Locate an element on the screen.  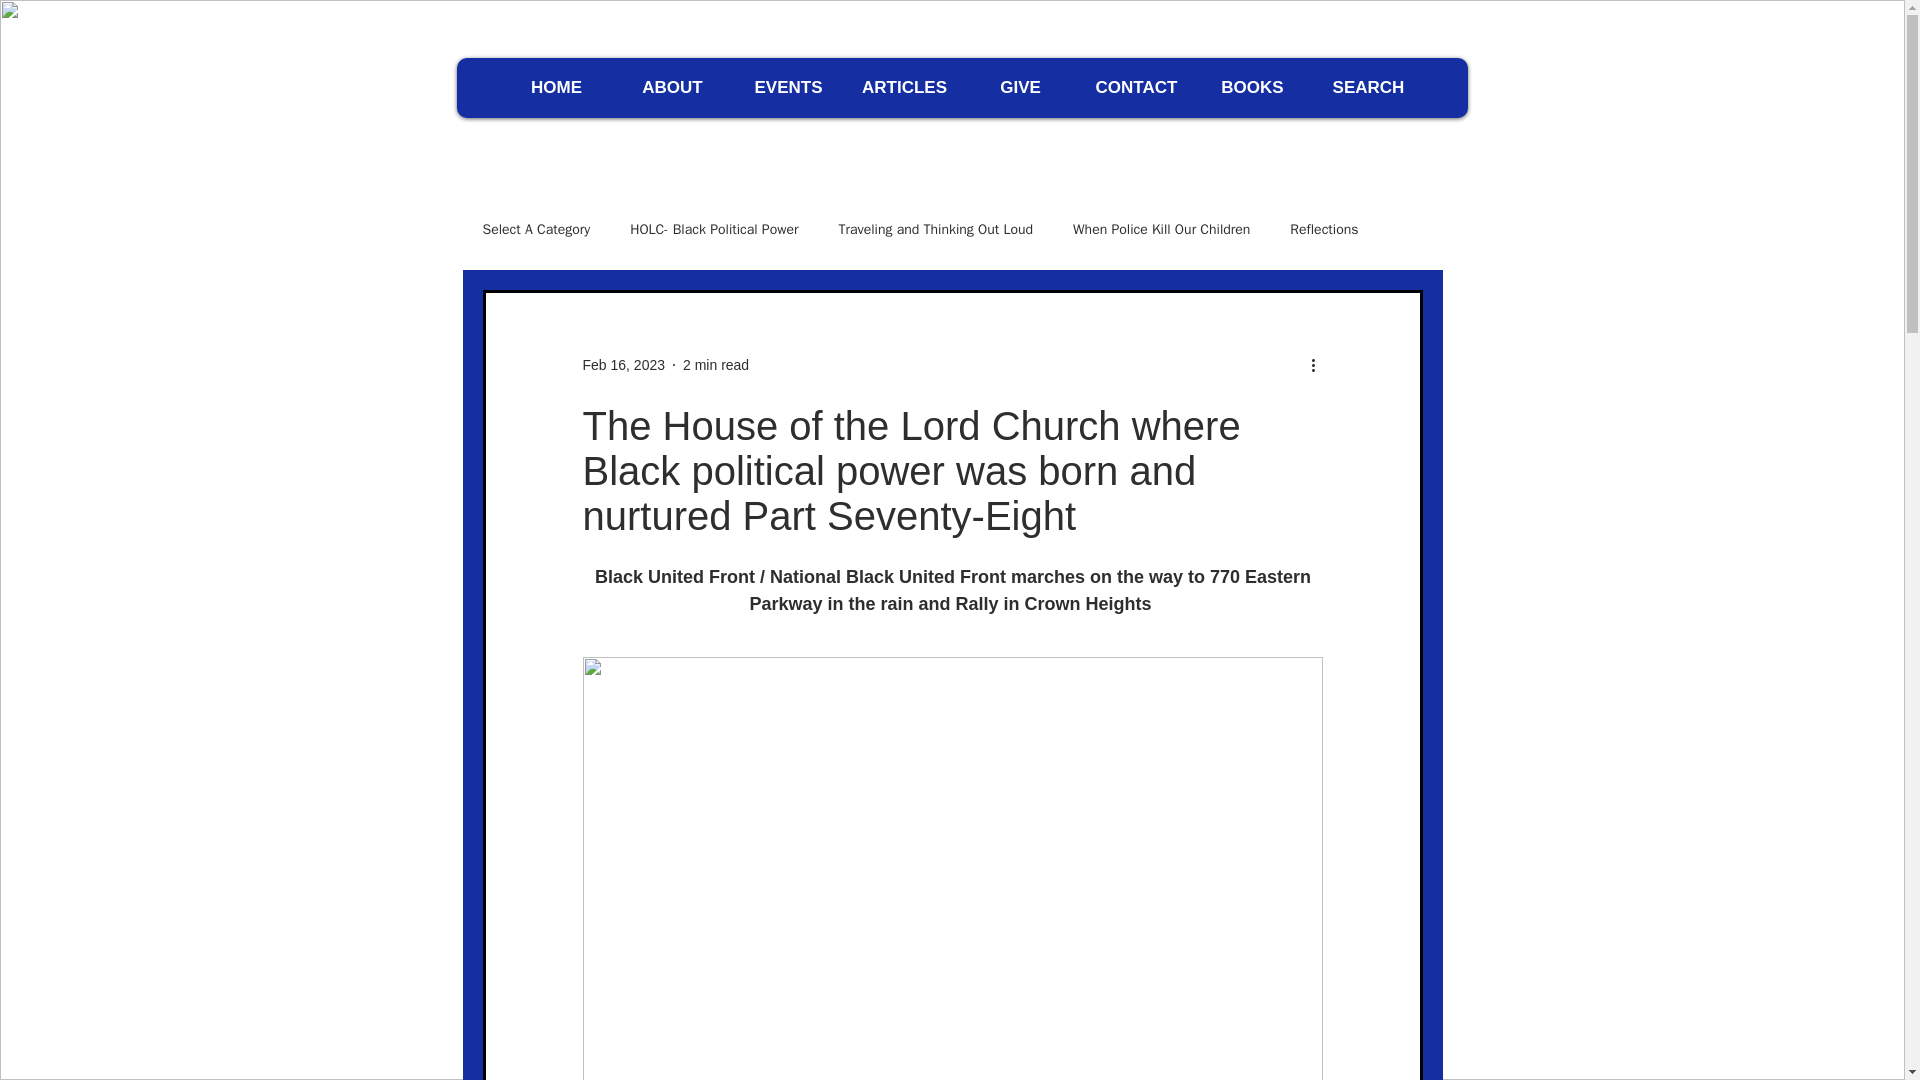
HOME is located at coordinates (556, 88).